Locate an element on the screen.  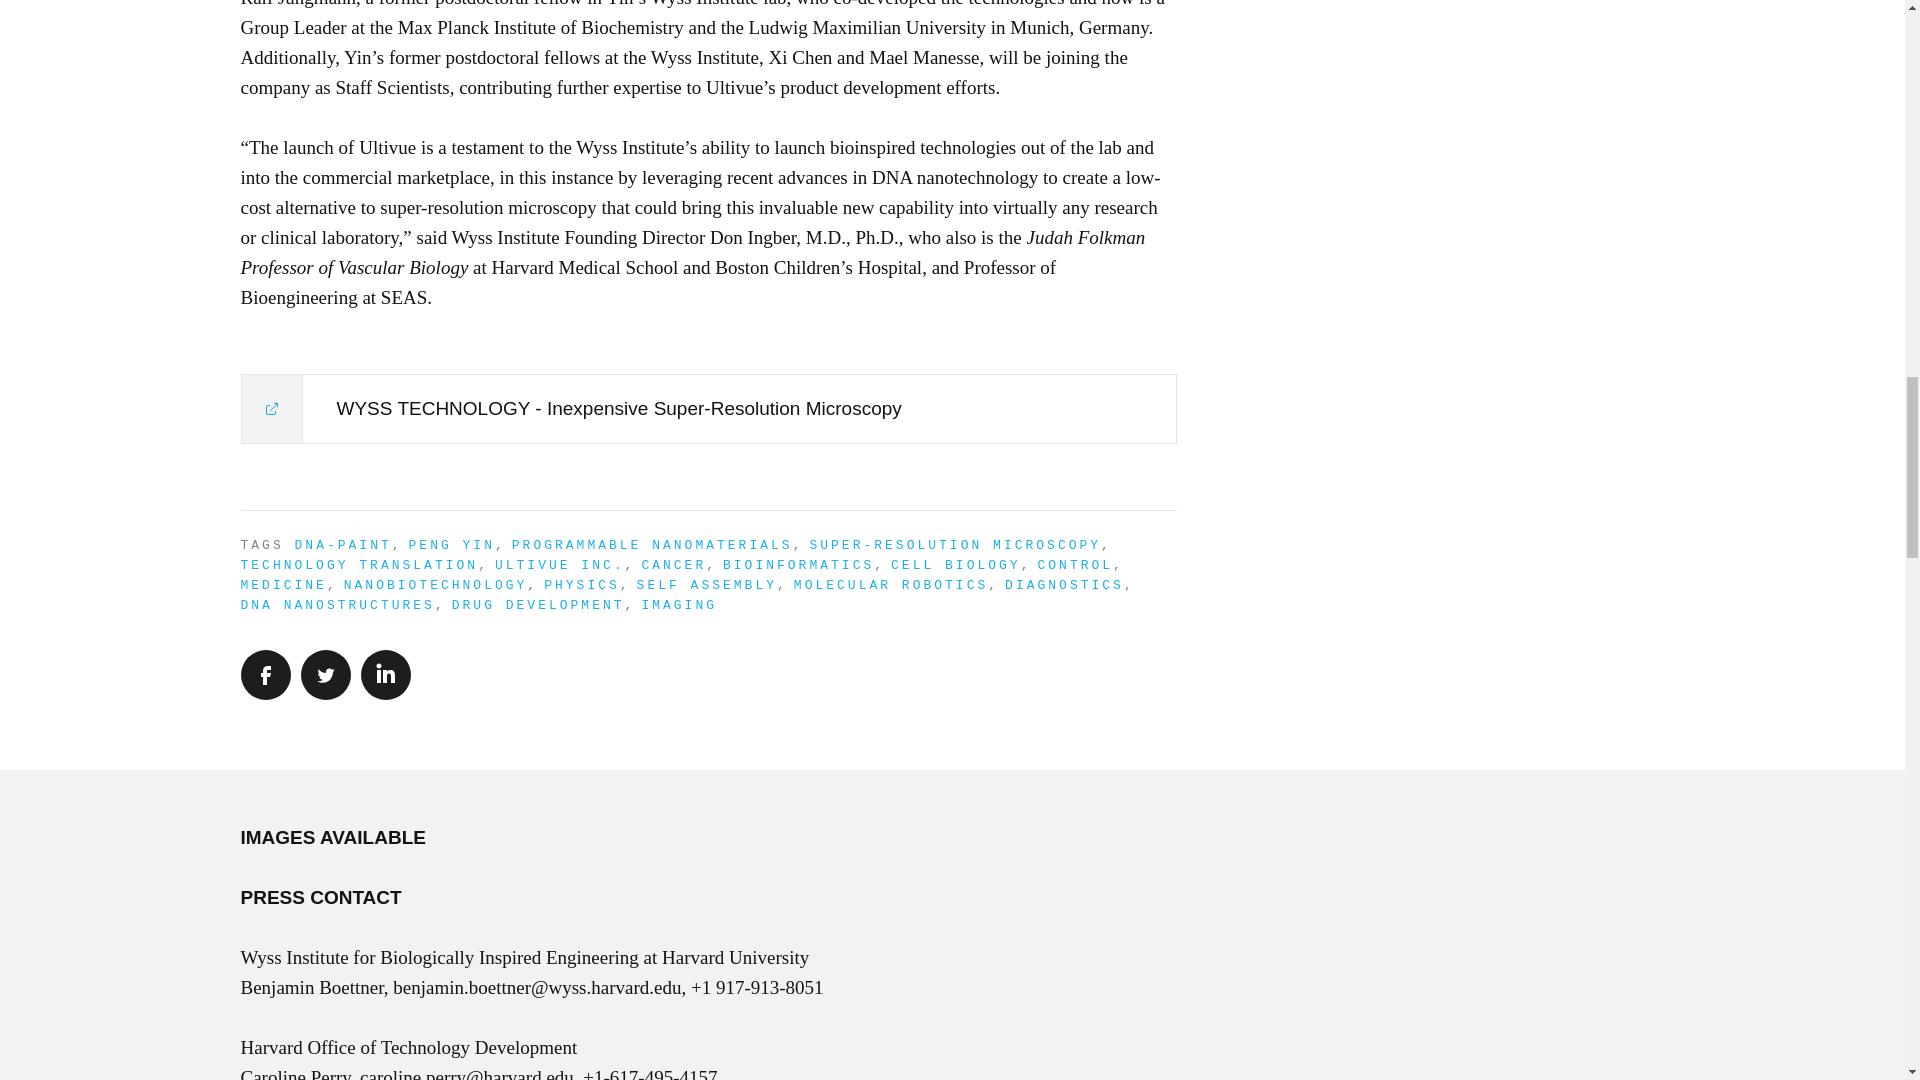
WYSS TECHNOLOGY - Inexpensive Super-Resolution Microscopy is located at coordinates (708, 408).